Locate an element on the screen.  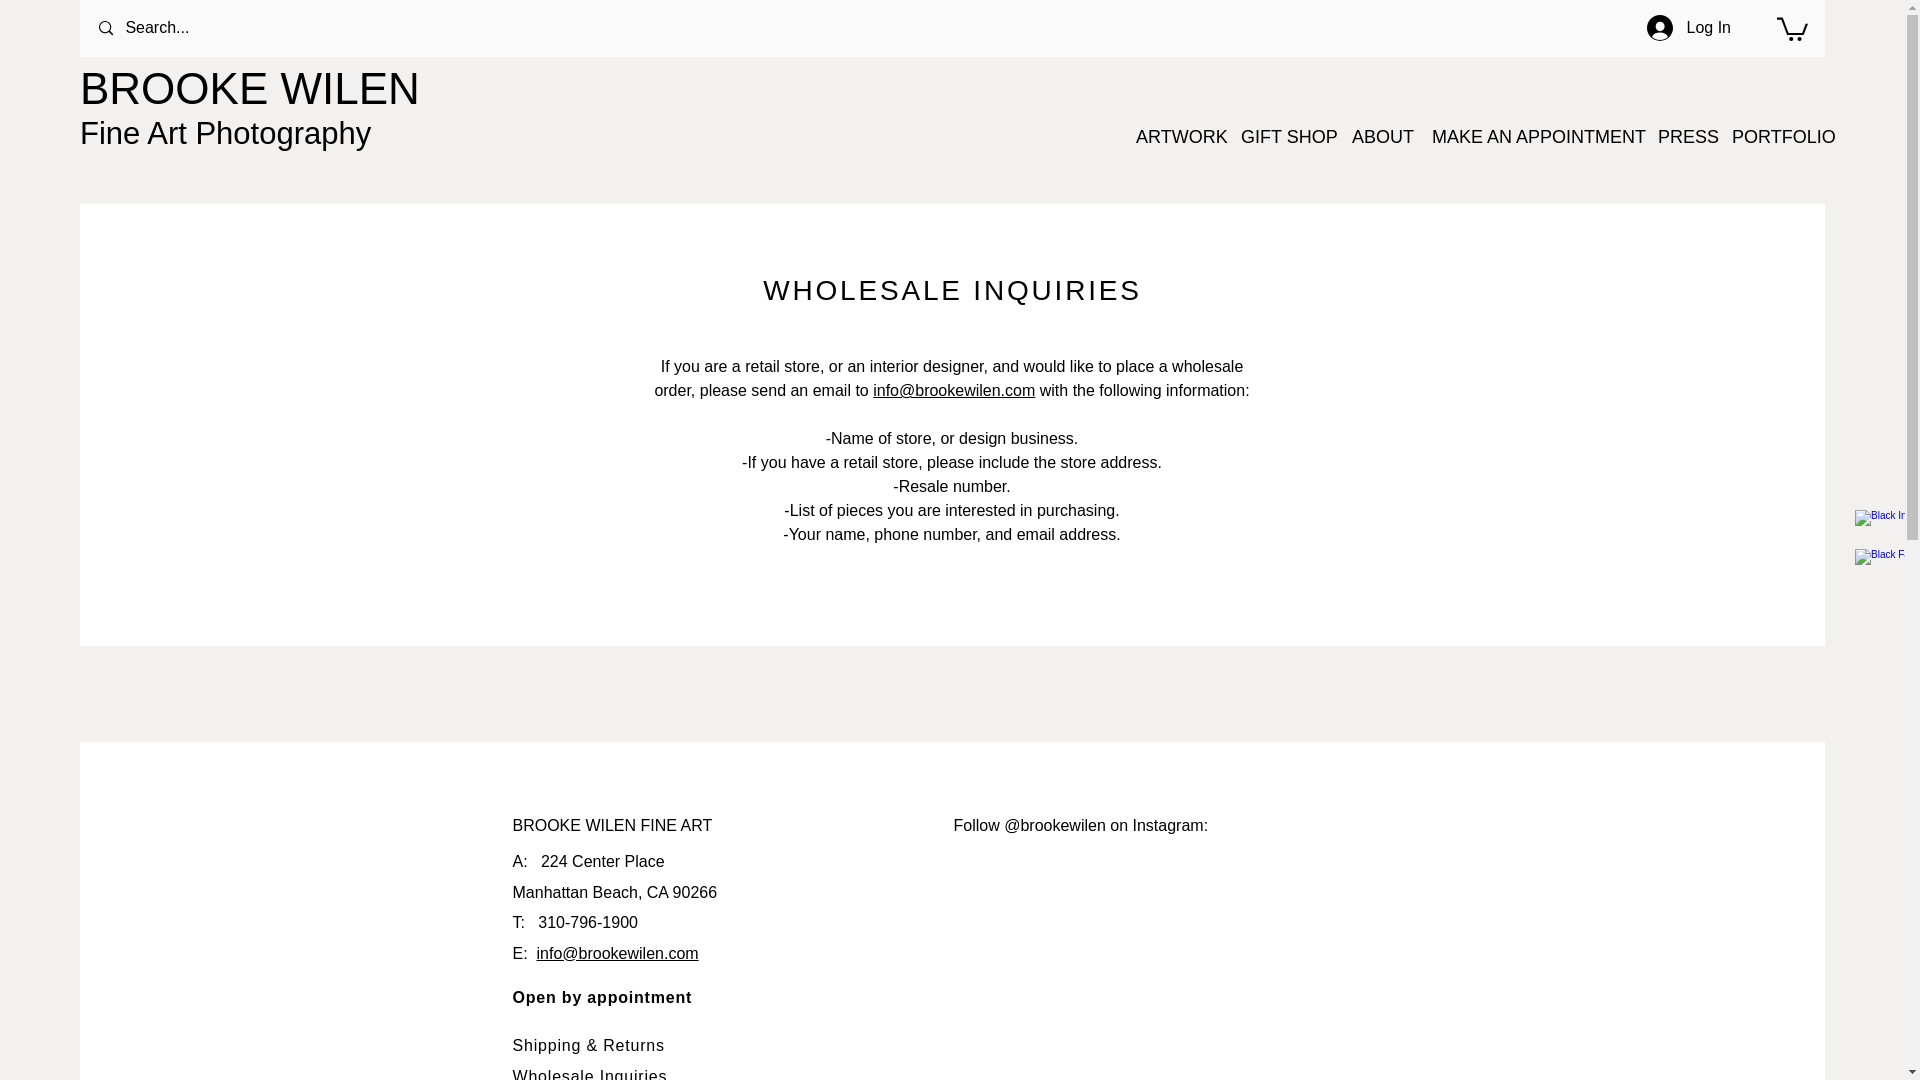
ABOUT is located at coordinates (1382, 136).